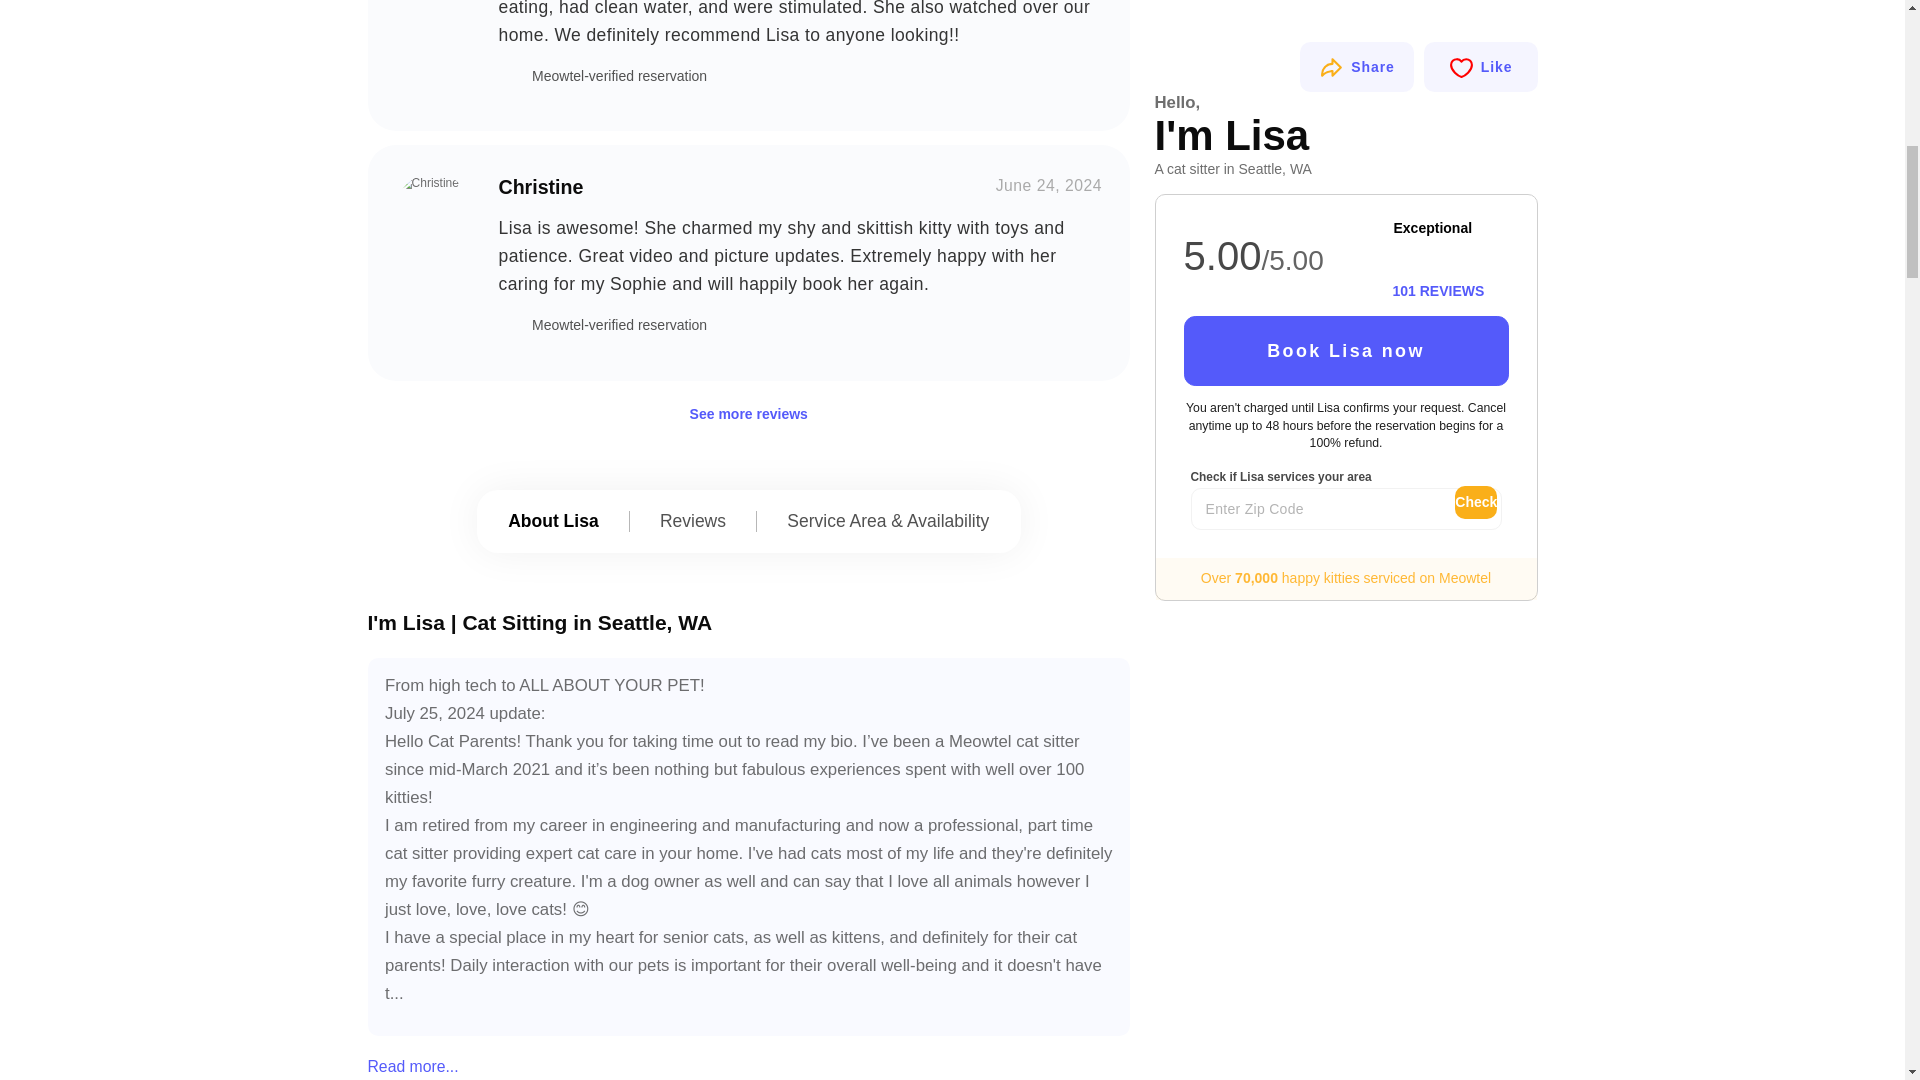 This screenshot has height=1080, width=1920. Describe the element at coordinates (463, 1066) in the screenshot. I see `Read more...` at that location.